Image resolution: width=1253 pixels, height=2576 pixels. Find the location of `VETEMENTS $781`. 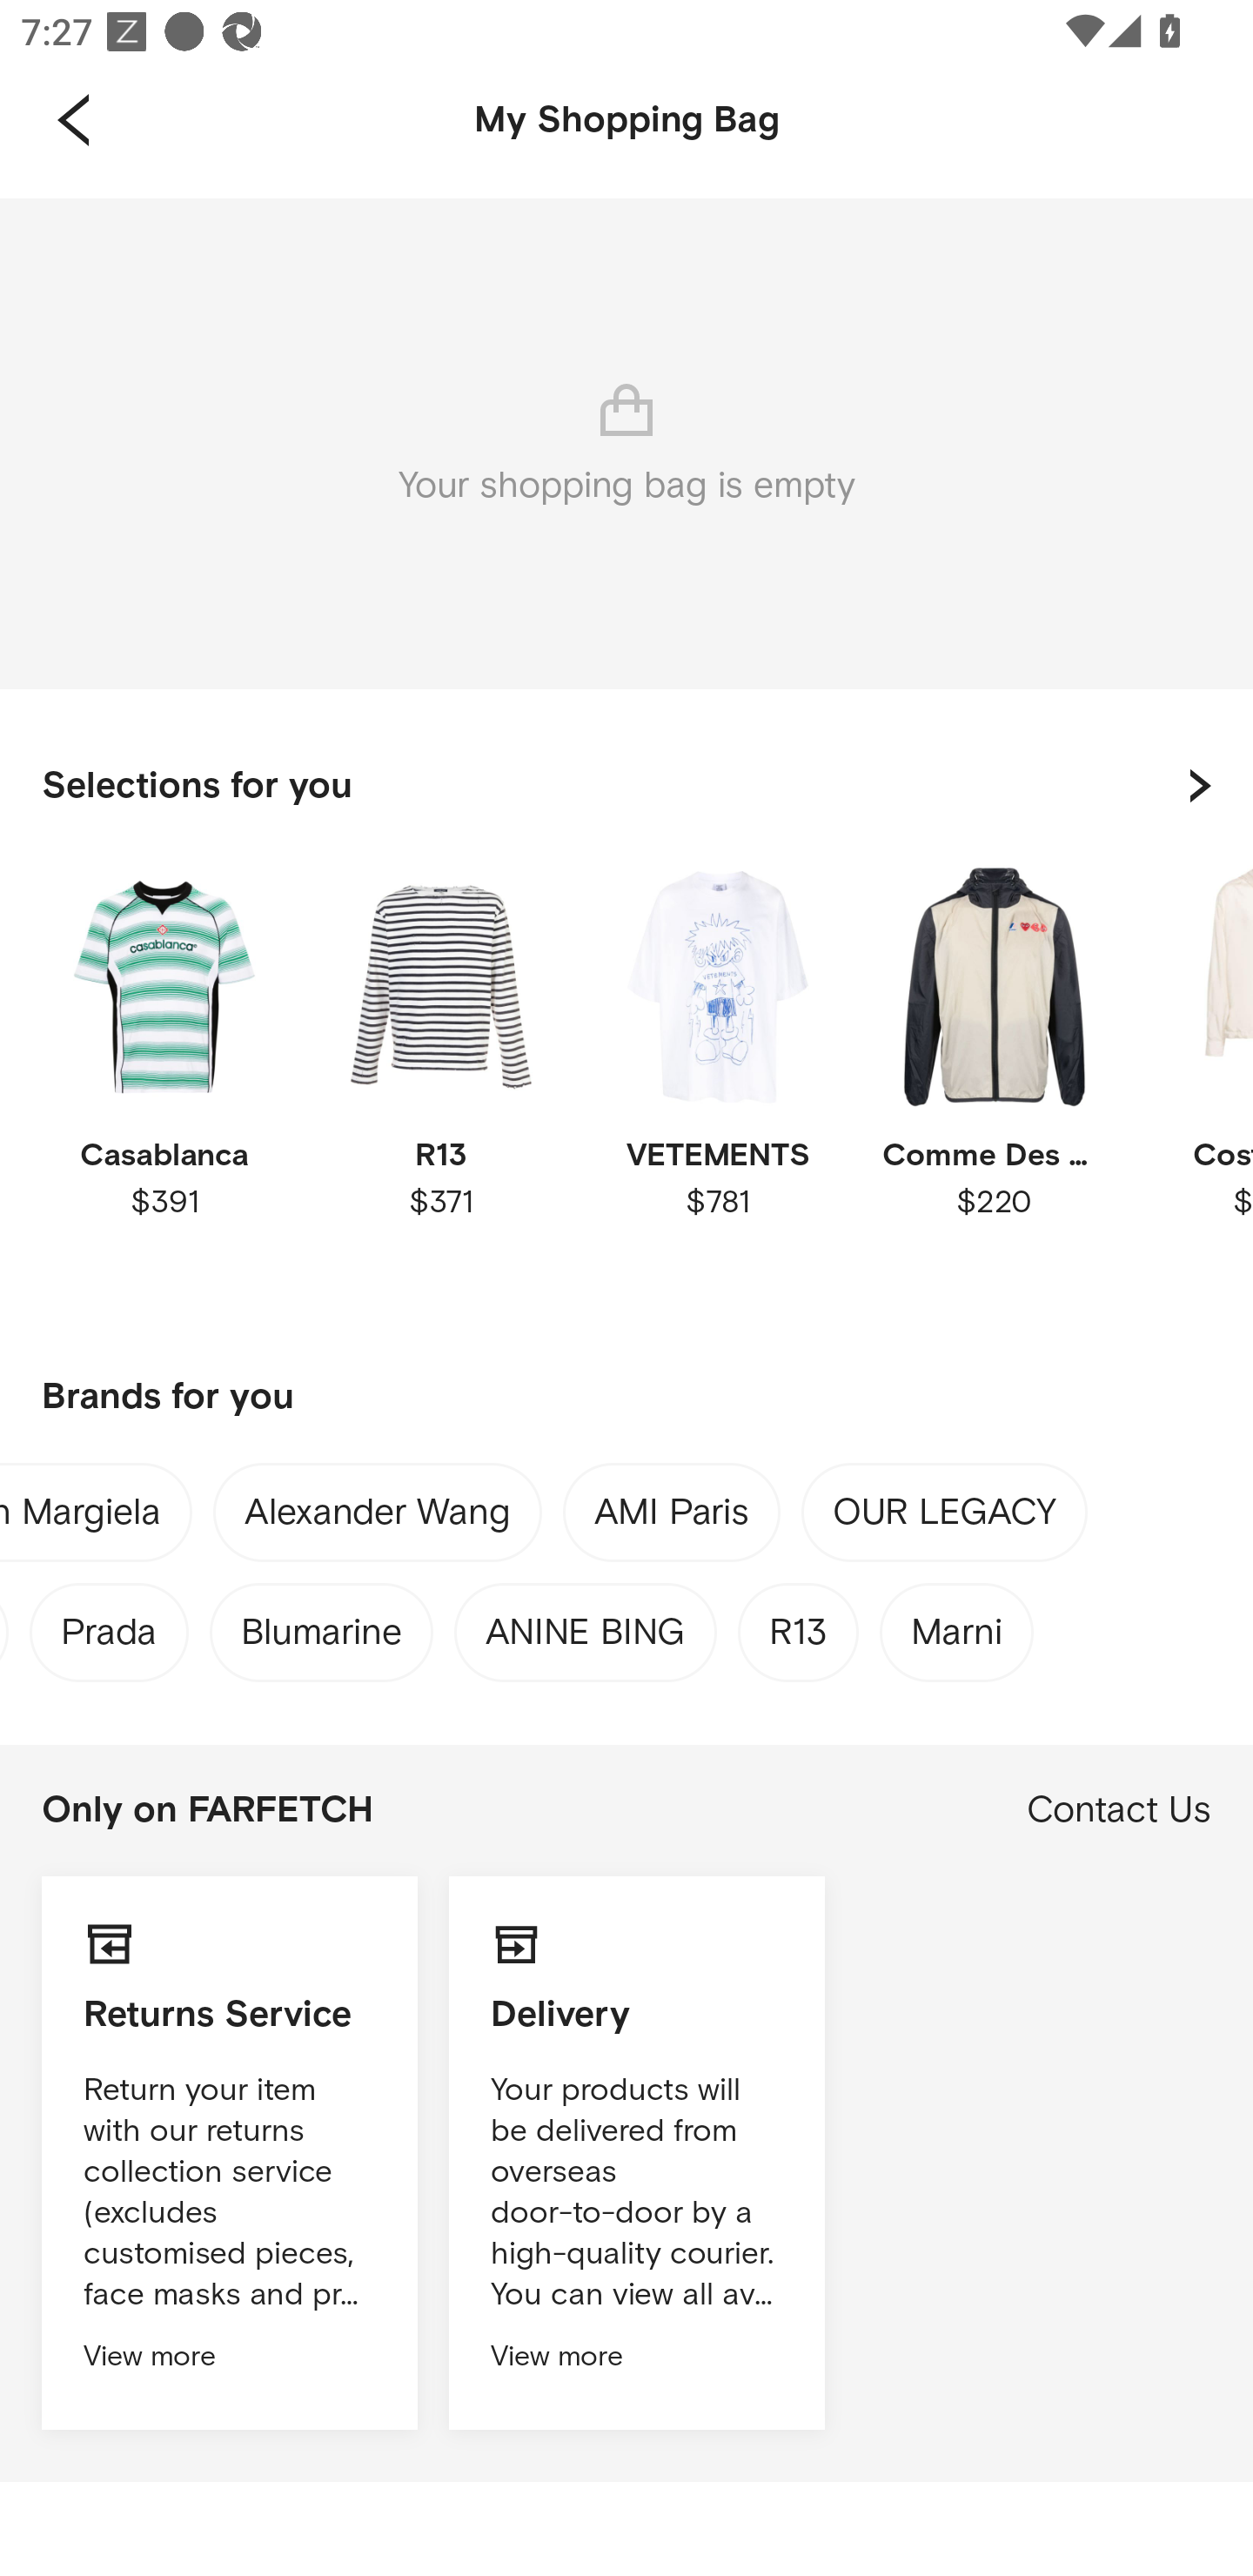

VETEMENTS $781 is located at coordinates (717, 1085).